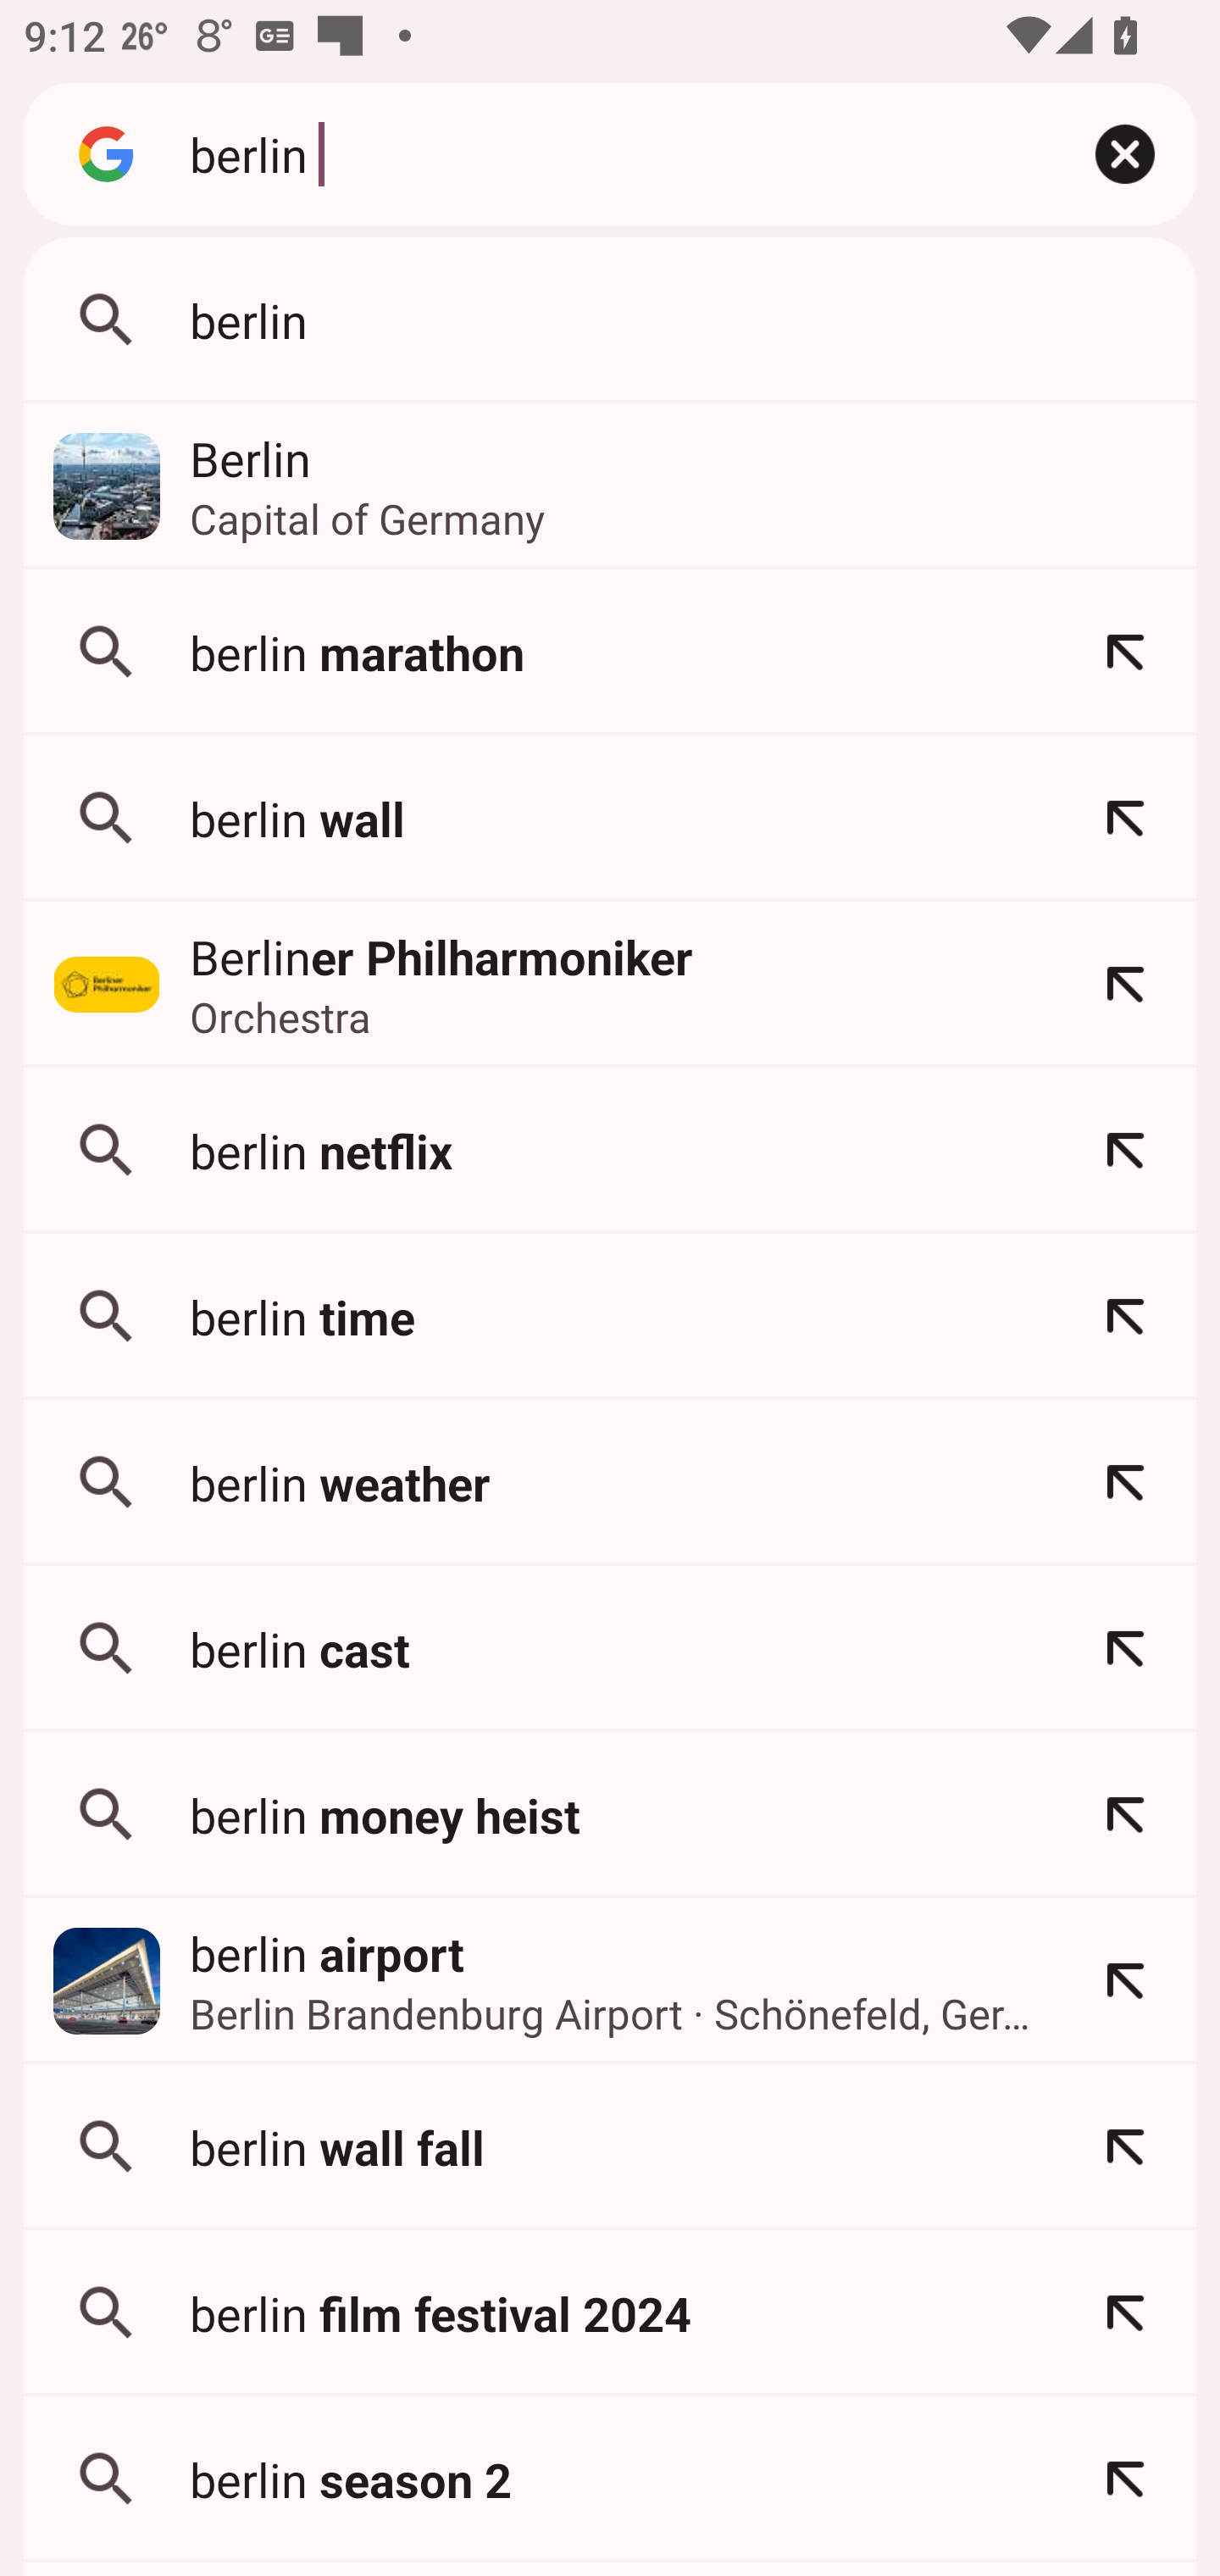  Describe the element at coordinates (610, 652) in the screenshot. I see `berlin marathon Refine: berlin marathon` at that location.